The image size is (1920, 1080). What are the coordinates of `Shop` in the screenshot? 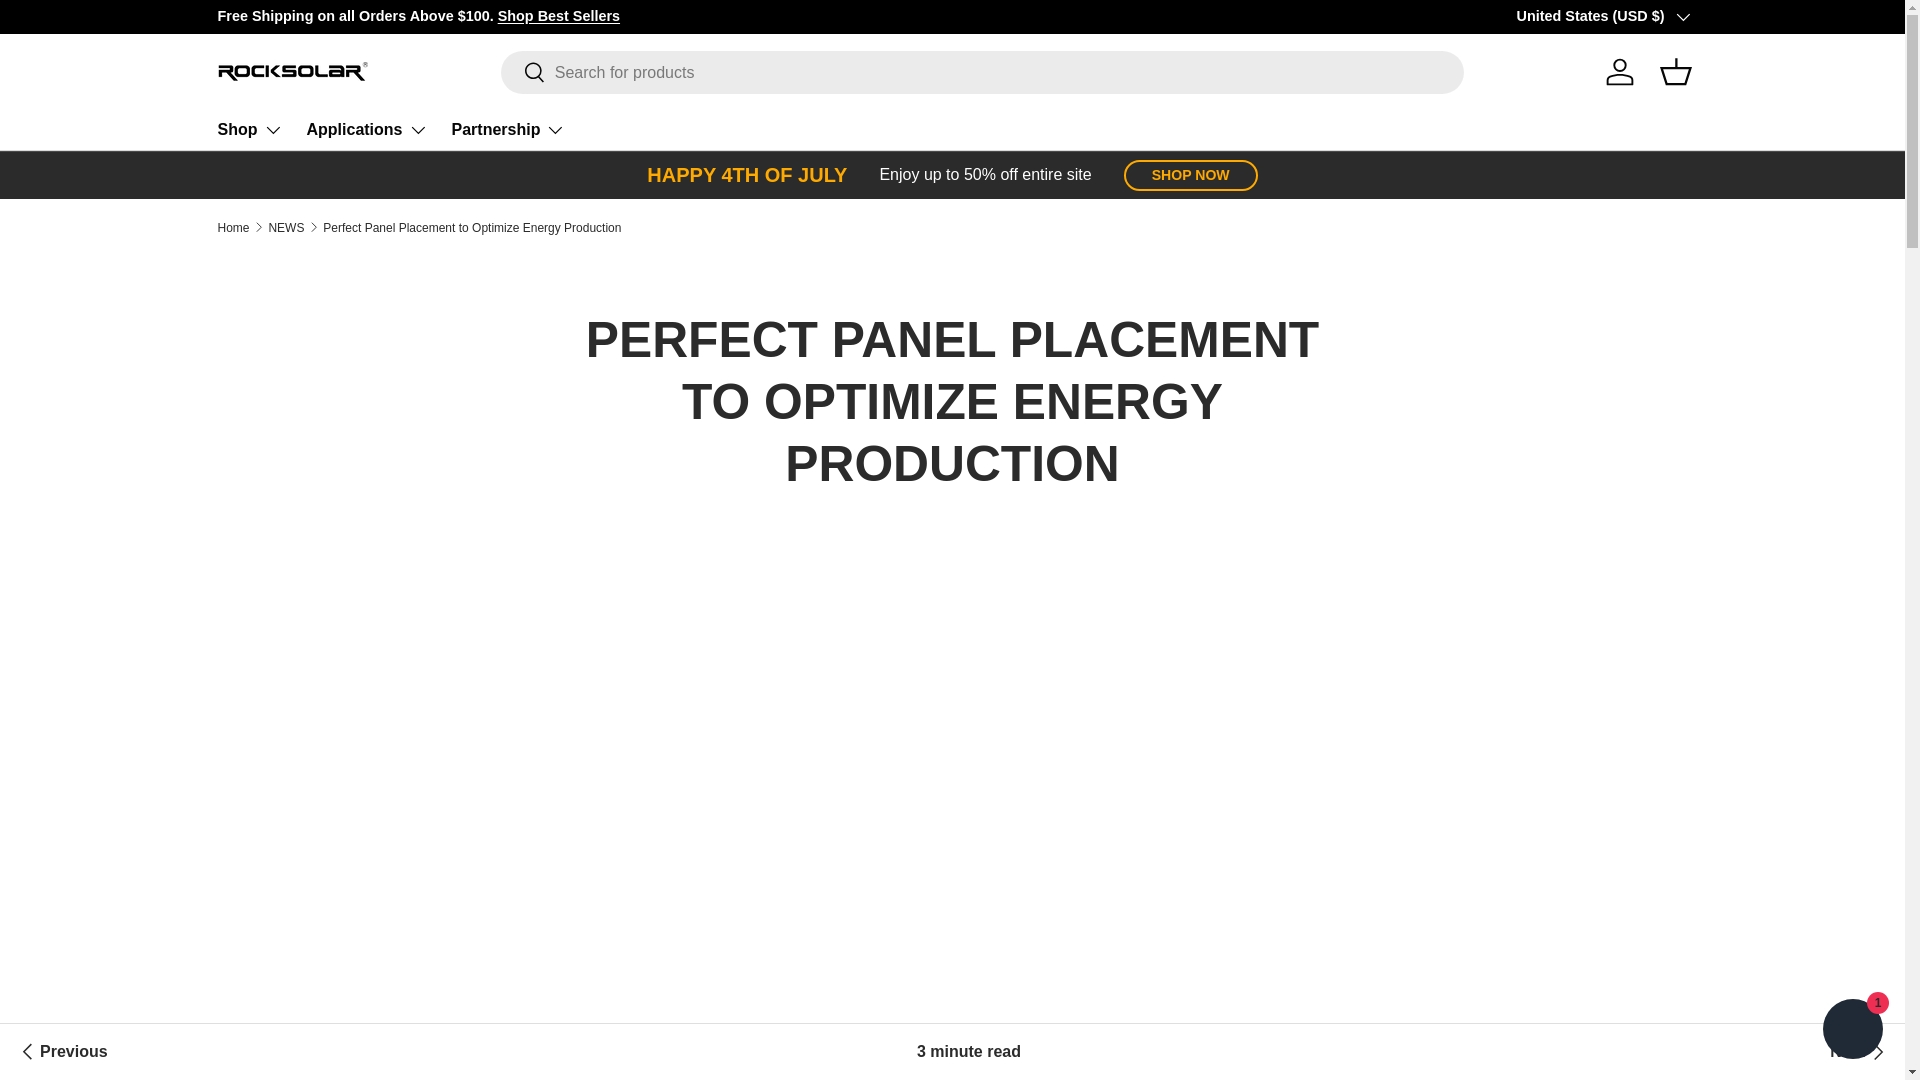 It's located at (250, 130).